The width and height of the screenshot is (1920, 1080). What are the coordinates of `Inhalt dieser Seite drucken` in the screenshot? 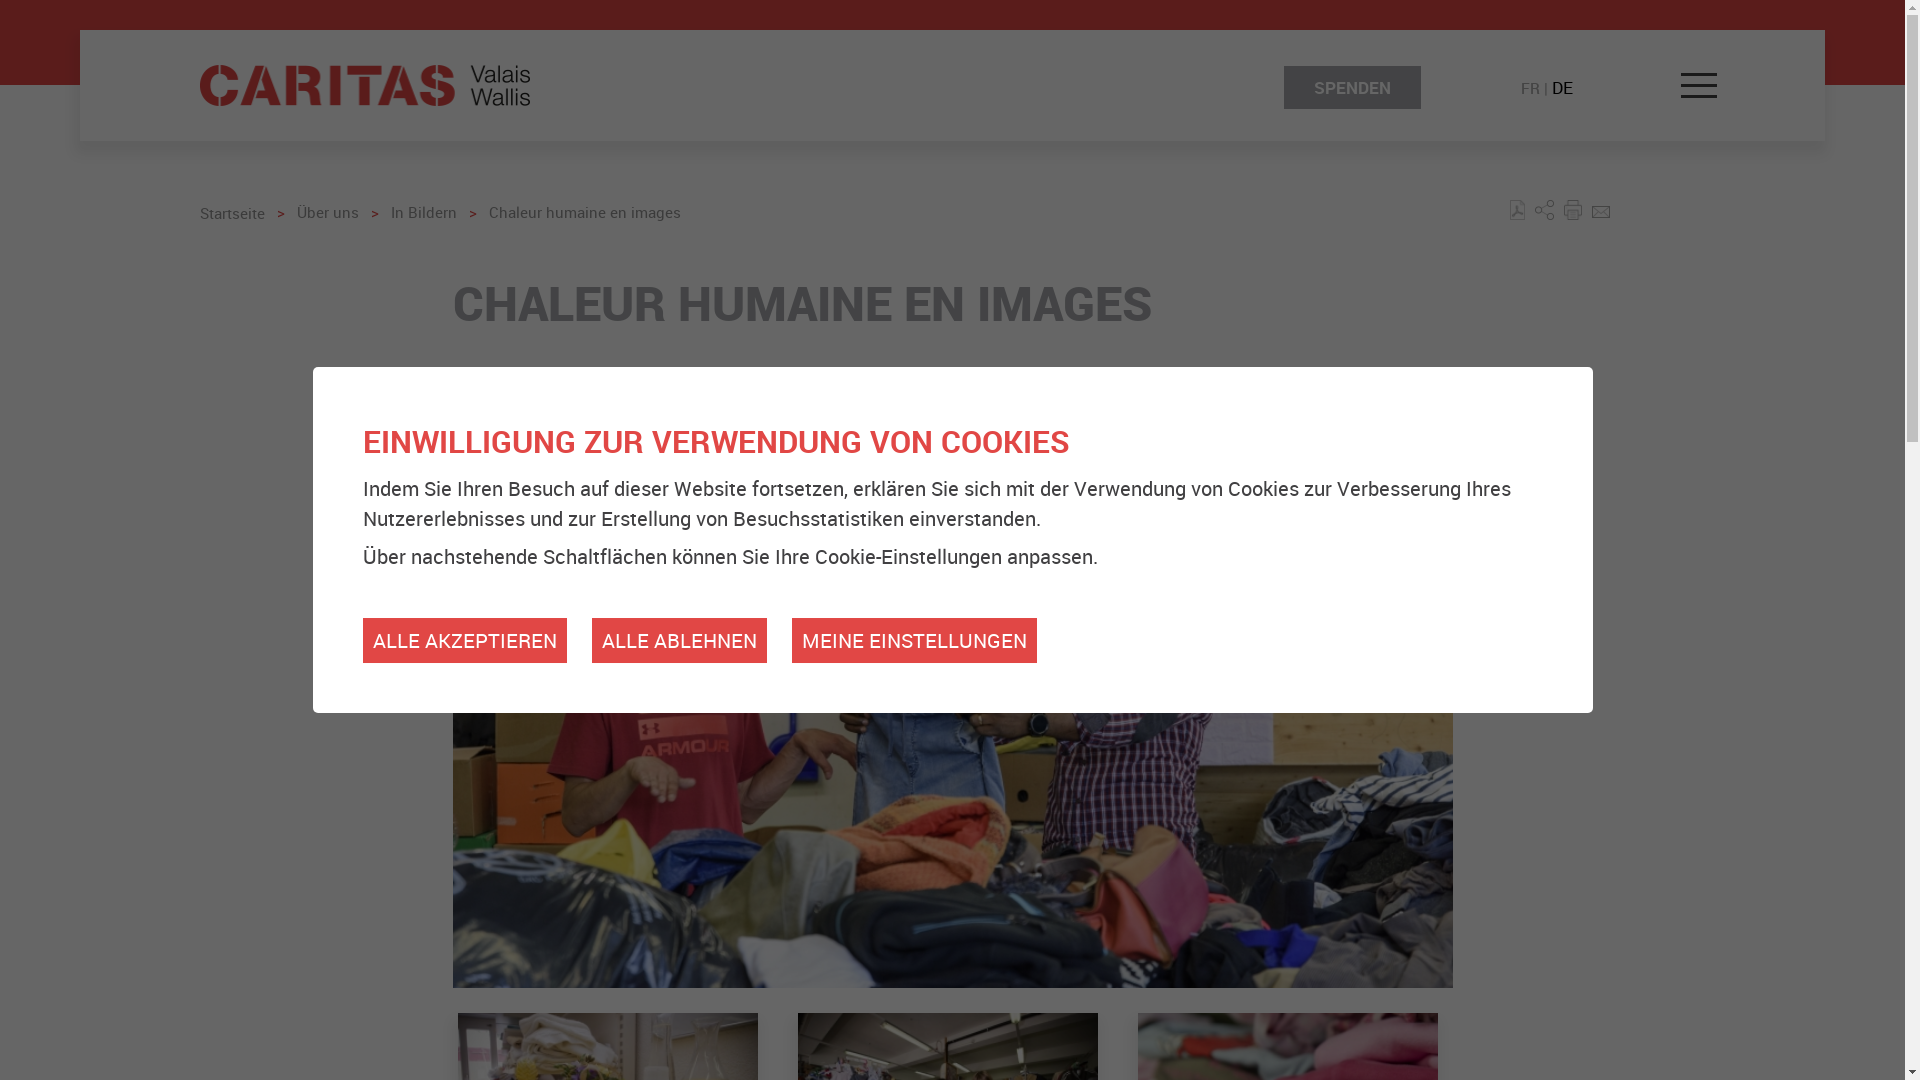 It's located at (1573, 212).